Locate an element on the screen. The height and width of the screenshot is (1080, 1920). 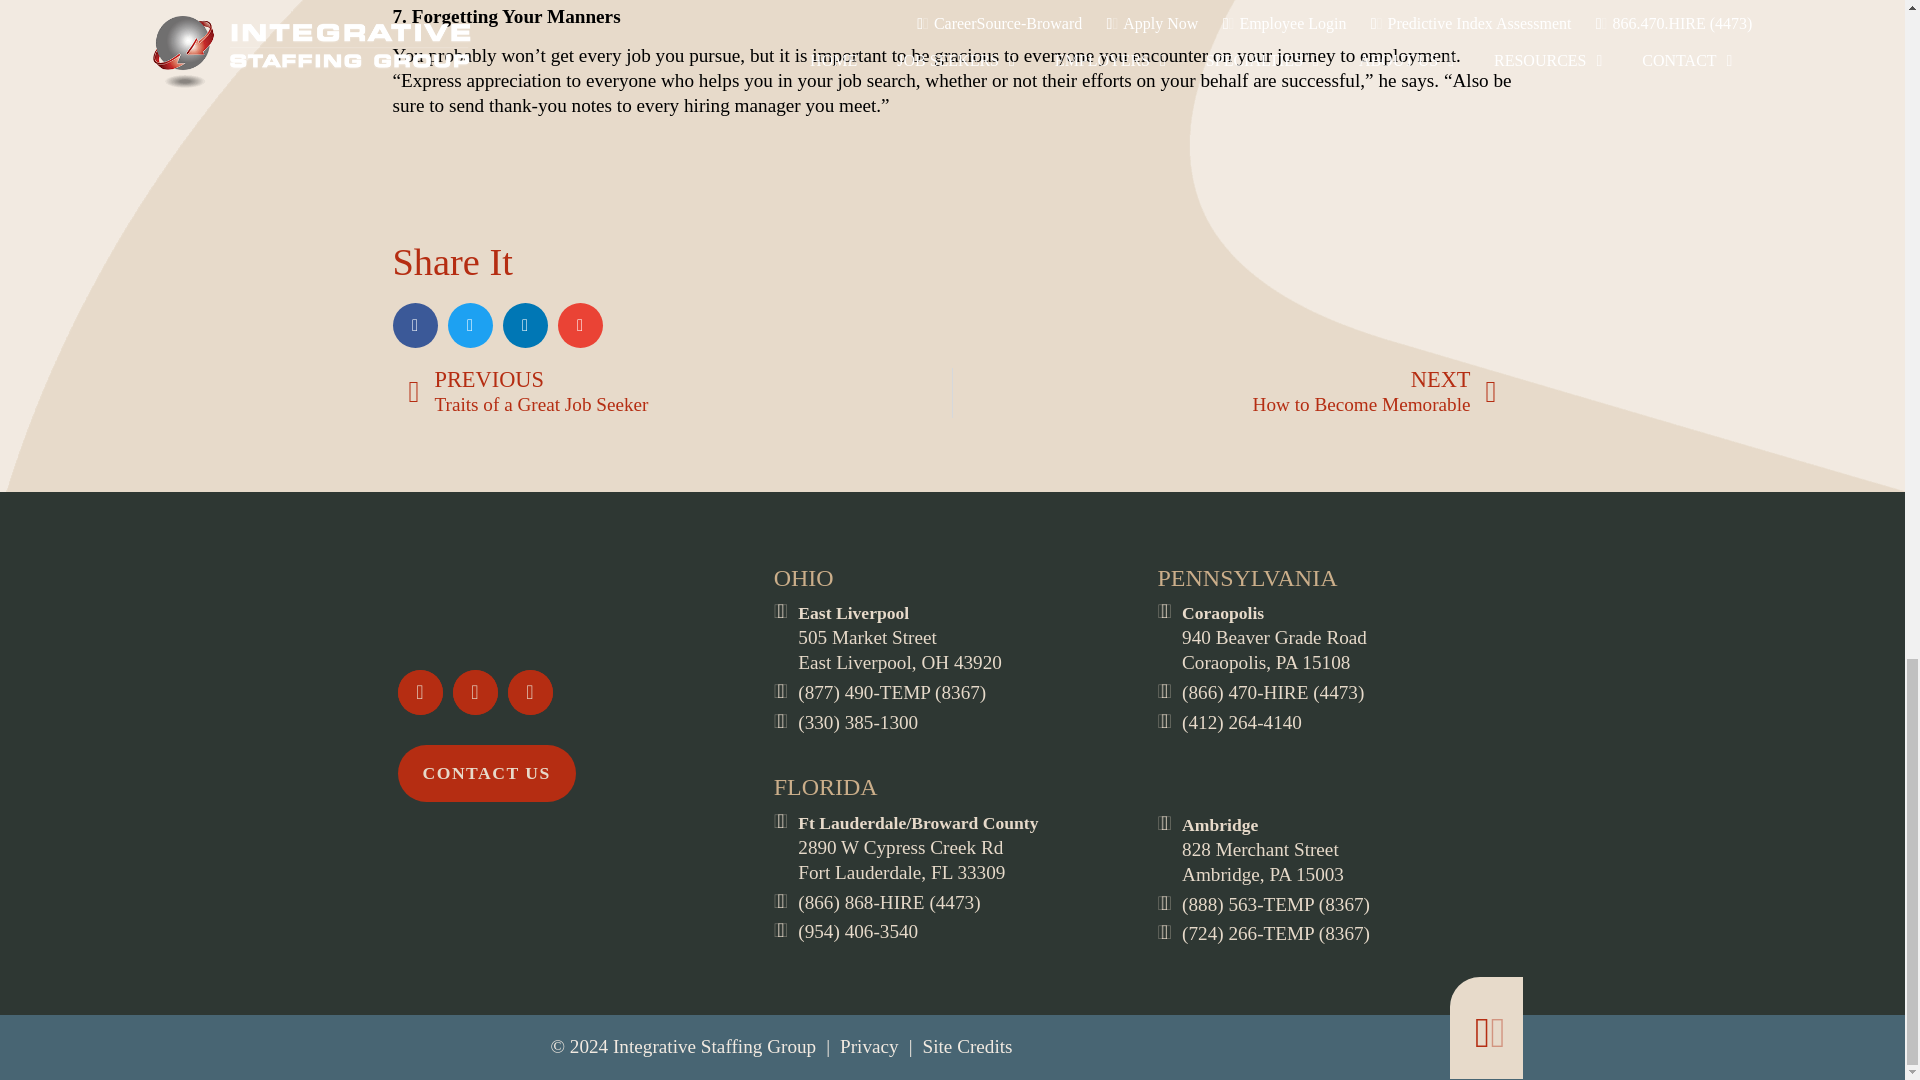
Connect with Integrative Staffing Group, LLC on LinkedIn is located at coordinates (474, 692).